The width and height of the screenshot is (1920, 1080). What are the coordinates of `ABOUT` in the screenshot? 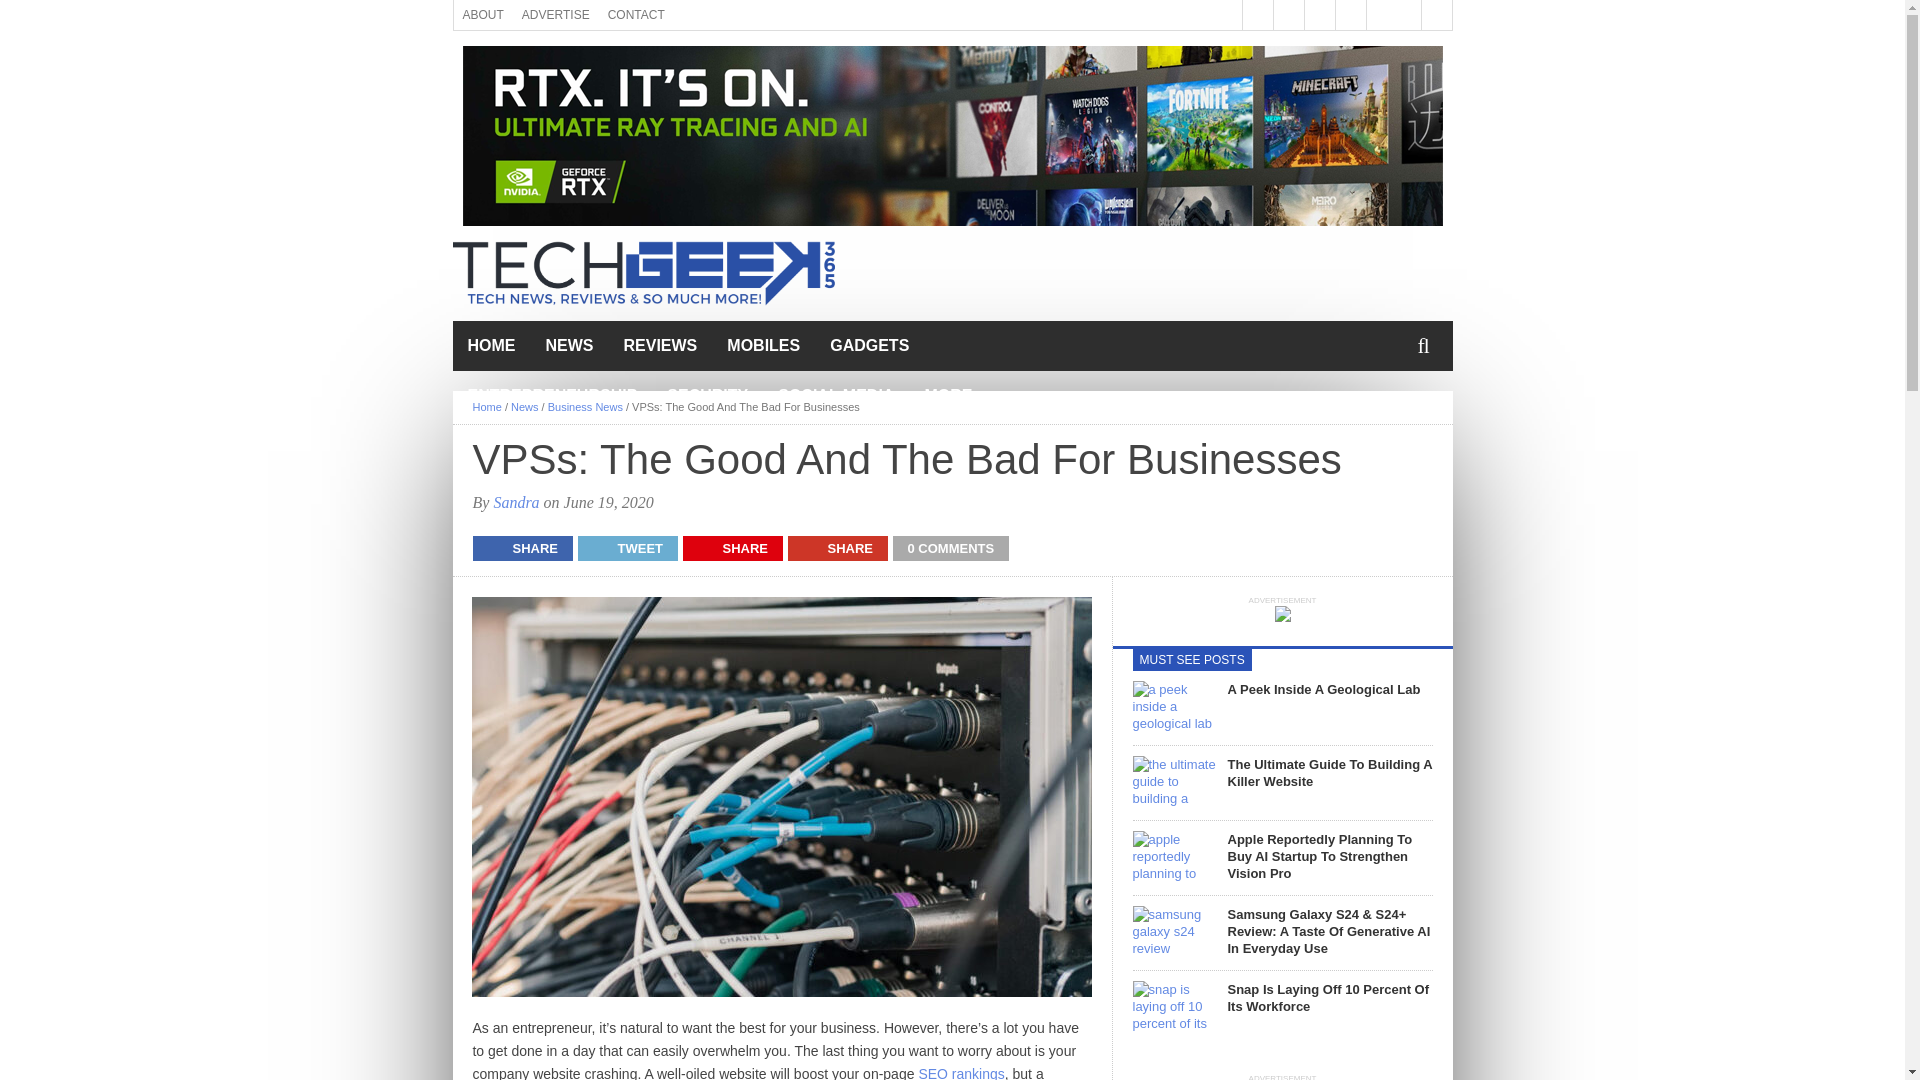 It's located at (482, 15).